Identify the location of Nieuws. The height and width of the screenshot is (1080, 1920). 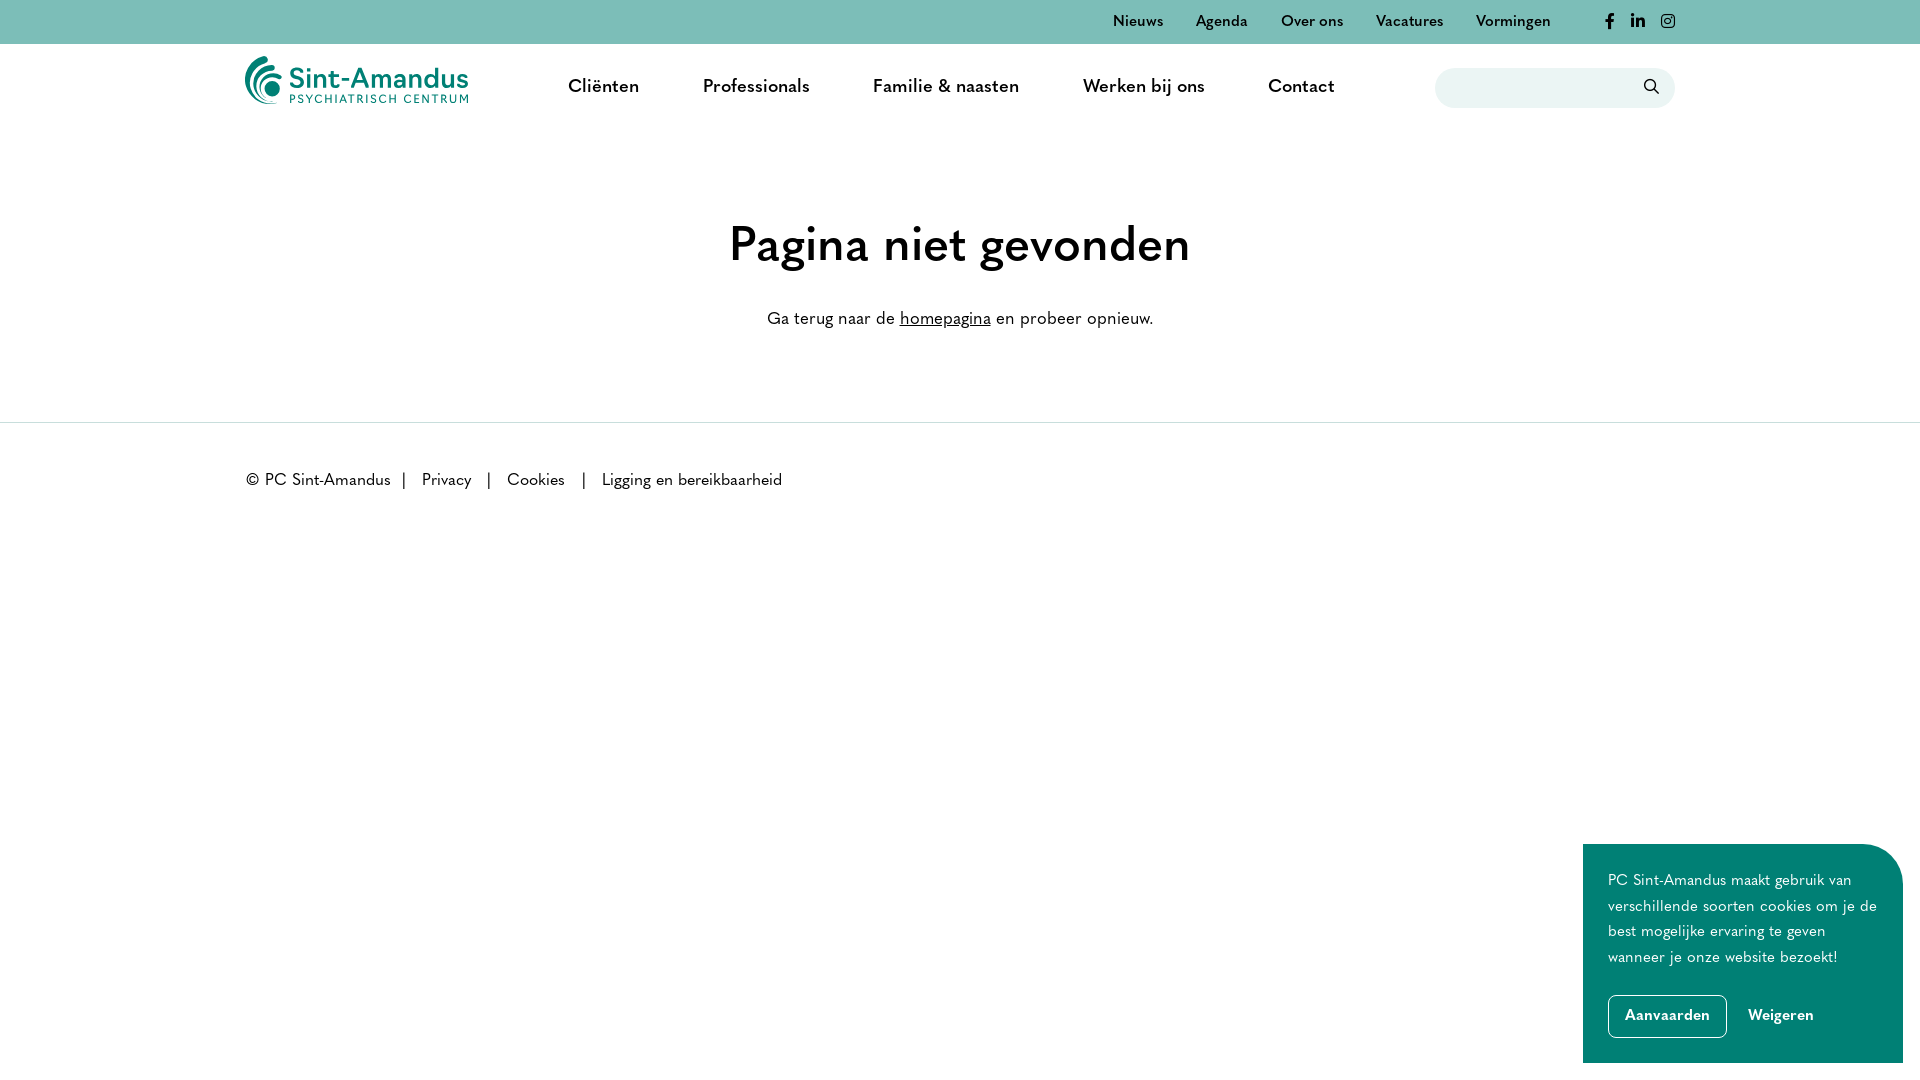
(1138, 22).